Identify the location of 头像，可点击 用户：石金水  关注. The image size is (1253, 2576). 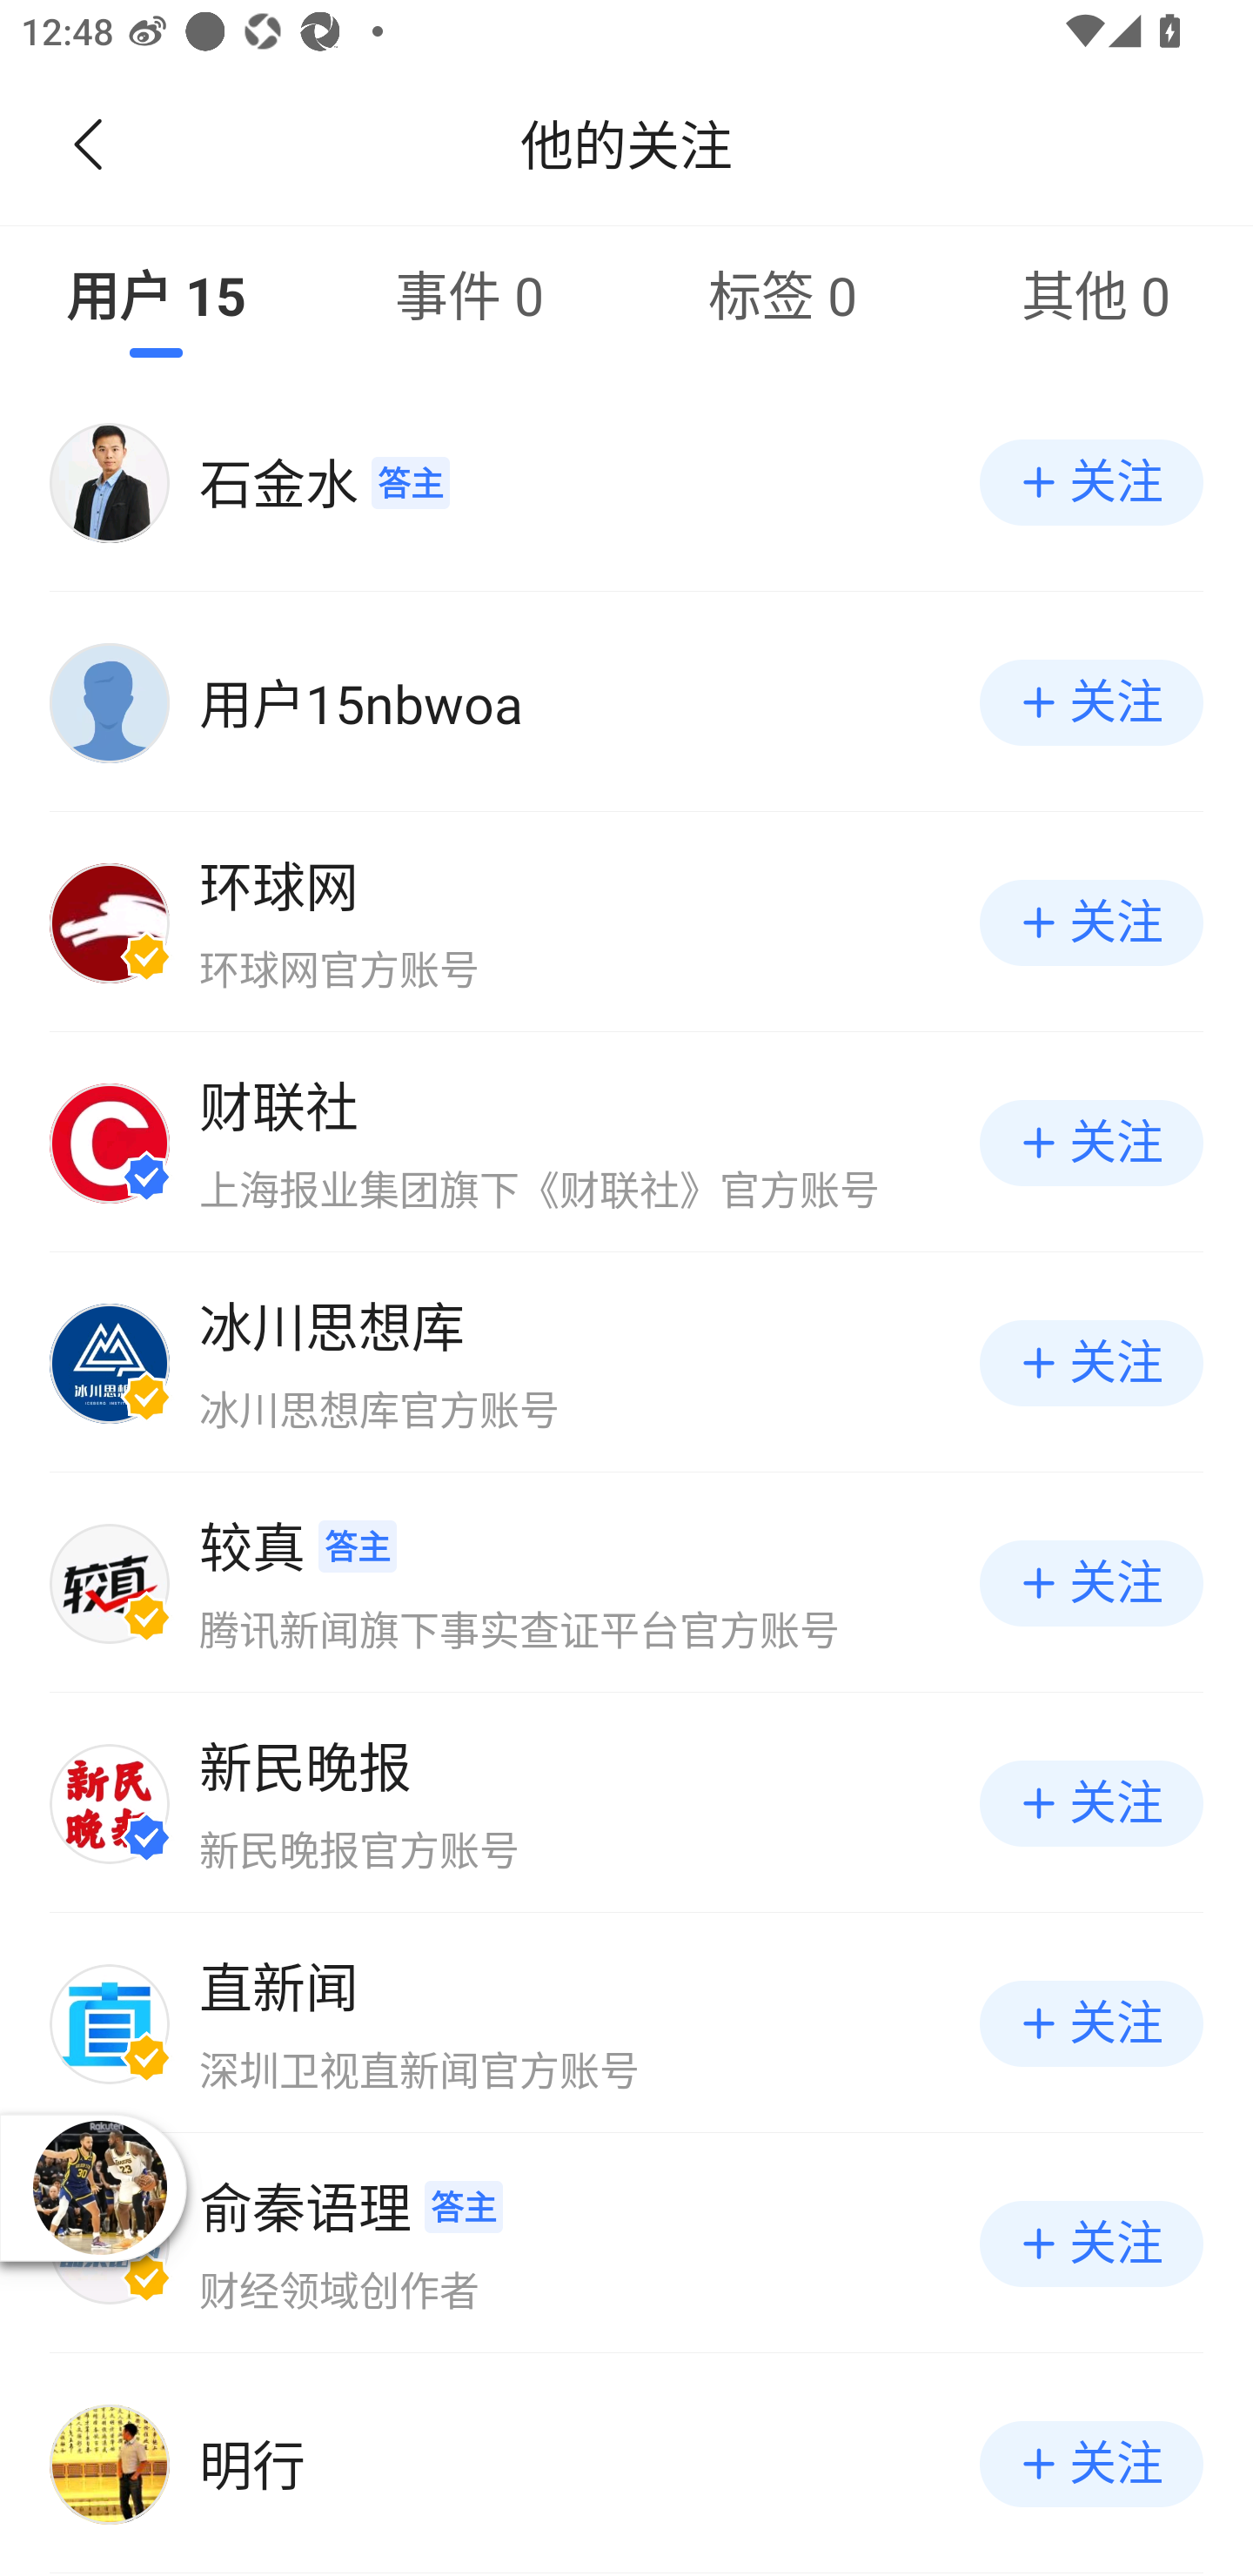
(626, 482).